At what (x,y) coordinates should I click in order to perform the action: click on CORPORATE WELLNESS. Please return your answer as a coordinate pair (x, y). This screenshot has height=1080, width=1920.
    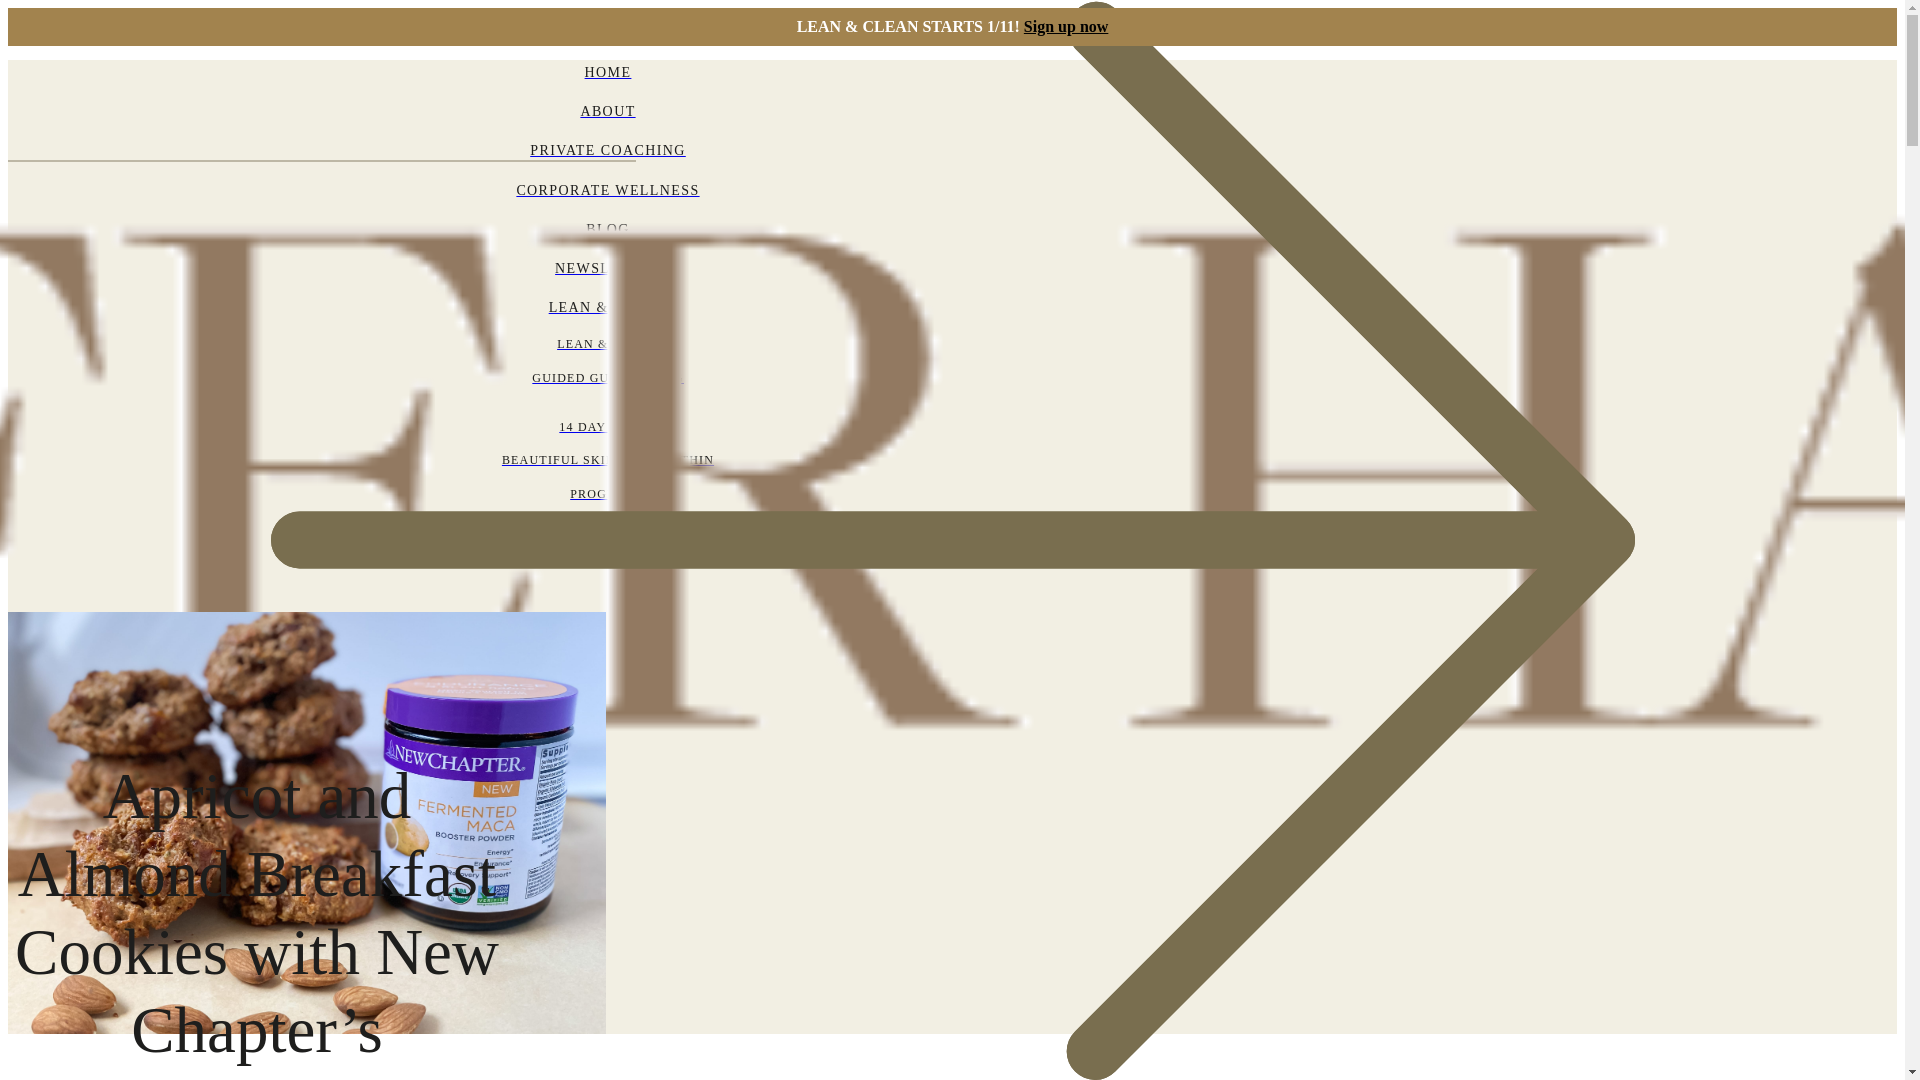
    Looking at the image, I should click on (607, 190).